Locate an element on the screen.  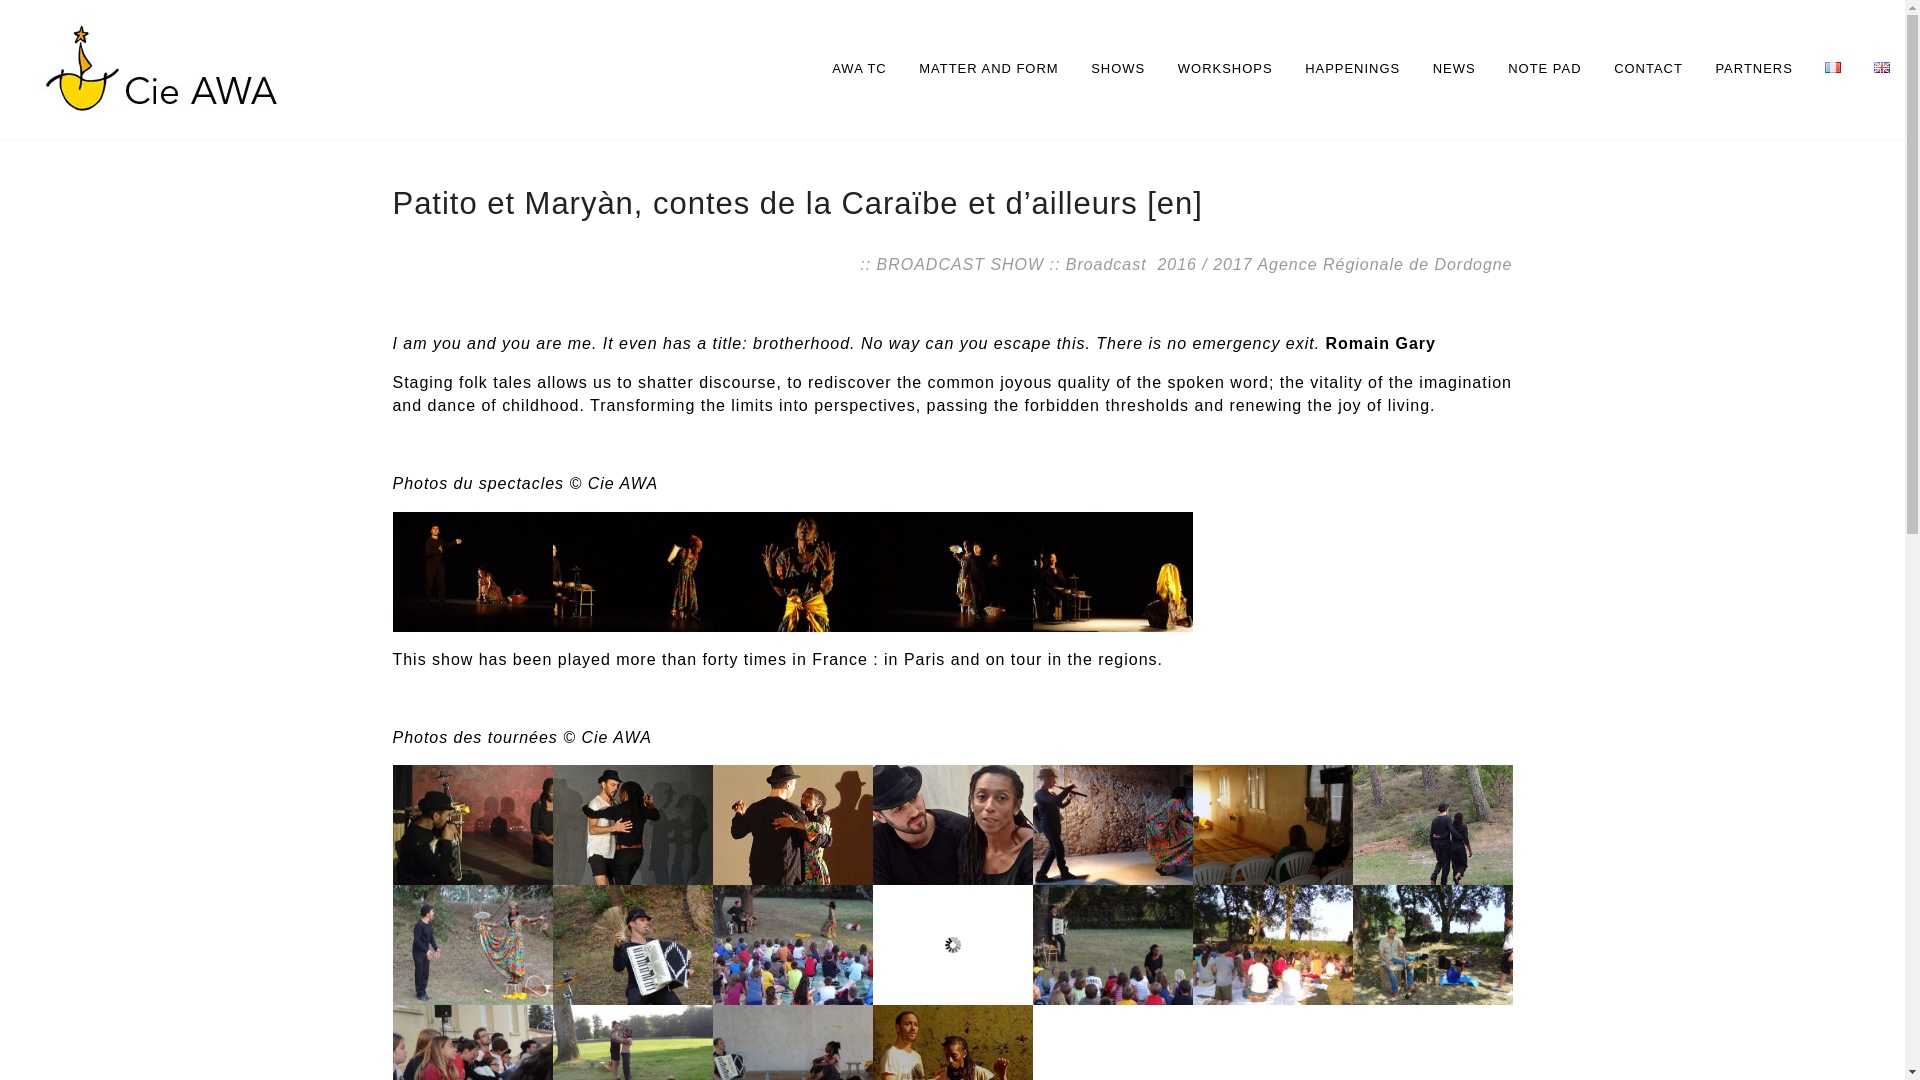
WORKSHOPS is located at coordinates (1225, 70).